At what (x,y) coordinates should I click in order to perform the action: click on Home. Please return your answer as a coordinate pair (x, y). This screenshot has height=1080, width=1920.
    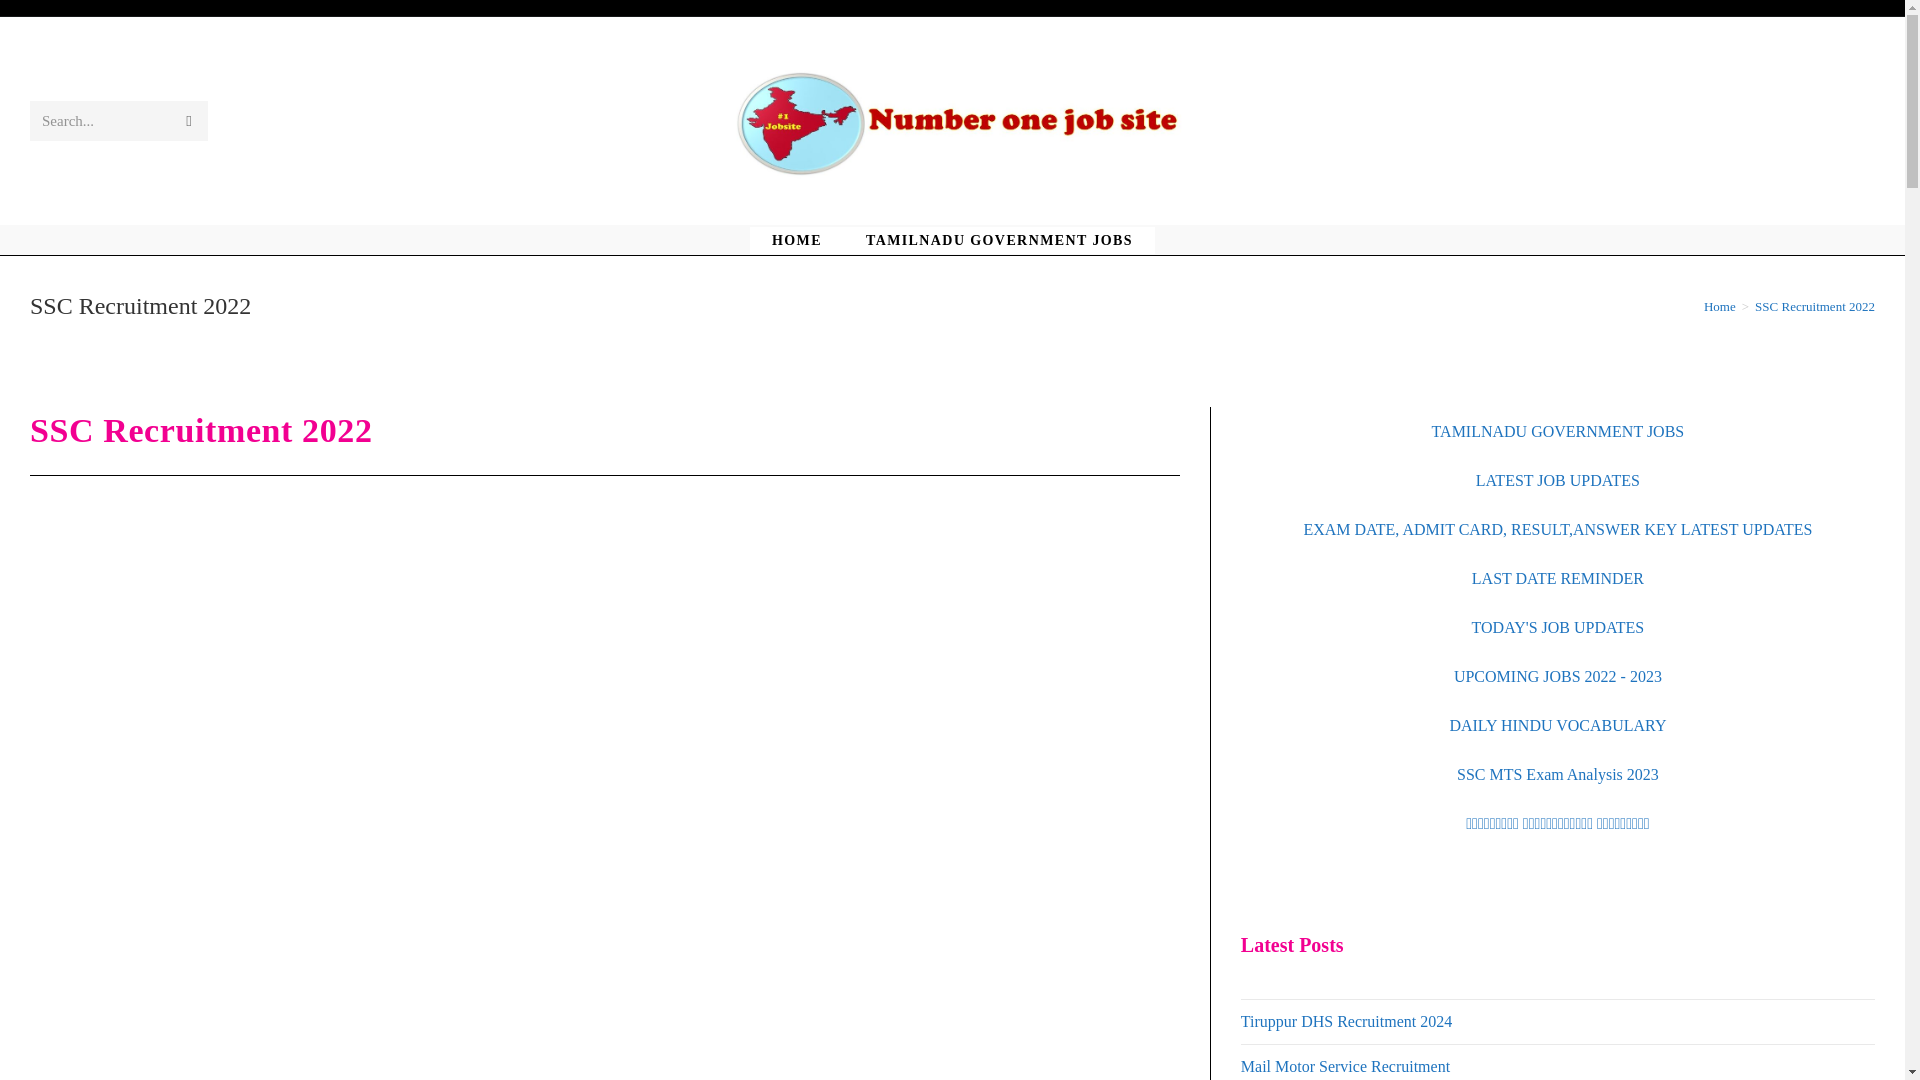
    Looking at the image, I should click on (1720, 306).